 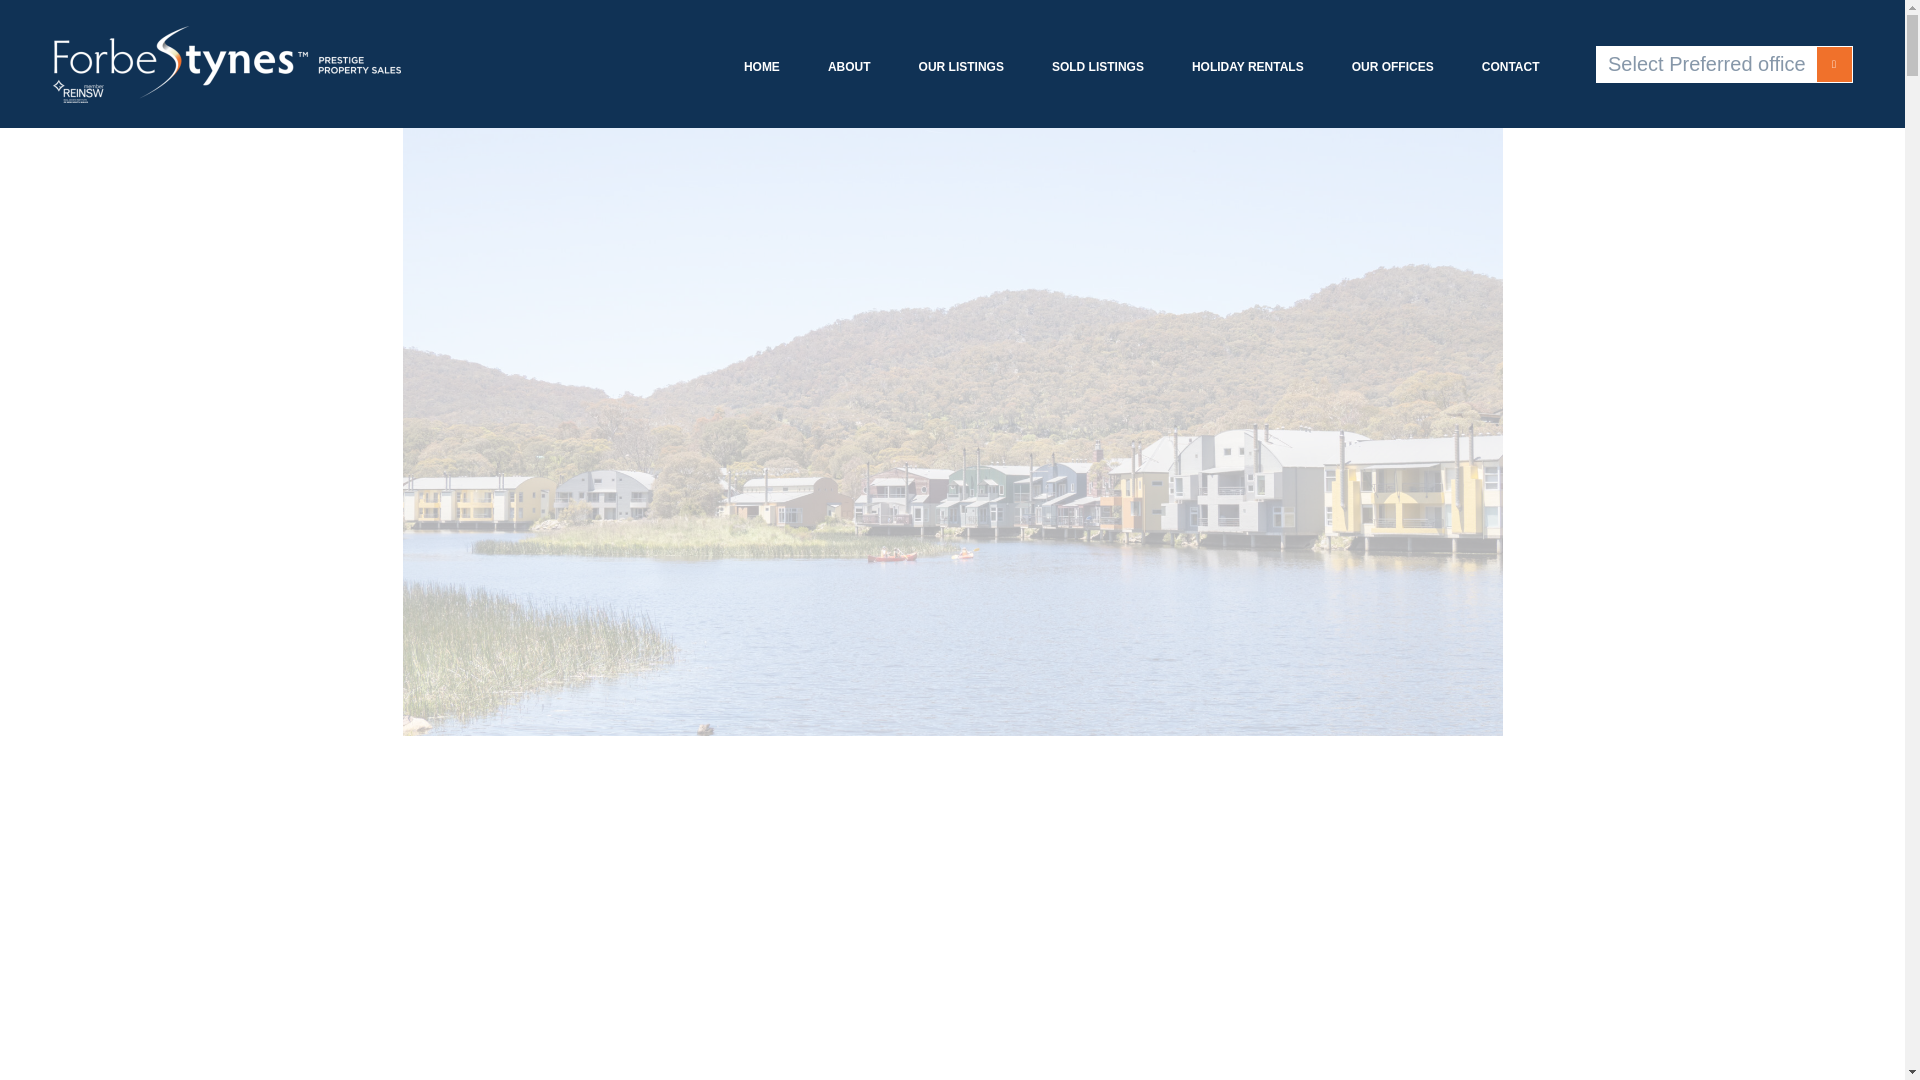 What do you see at coordinates (762, 67) in the screenshot?
I see `HOME` at bounding box center [762, 67].